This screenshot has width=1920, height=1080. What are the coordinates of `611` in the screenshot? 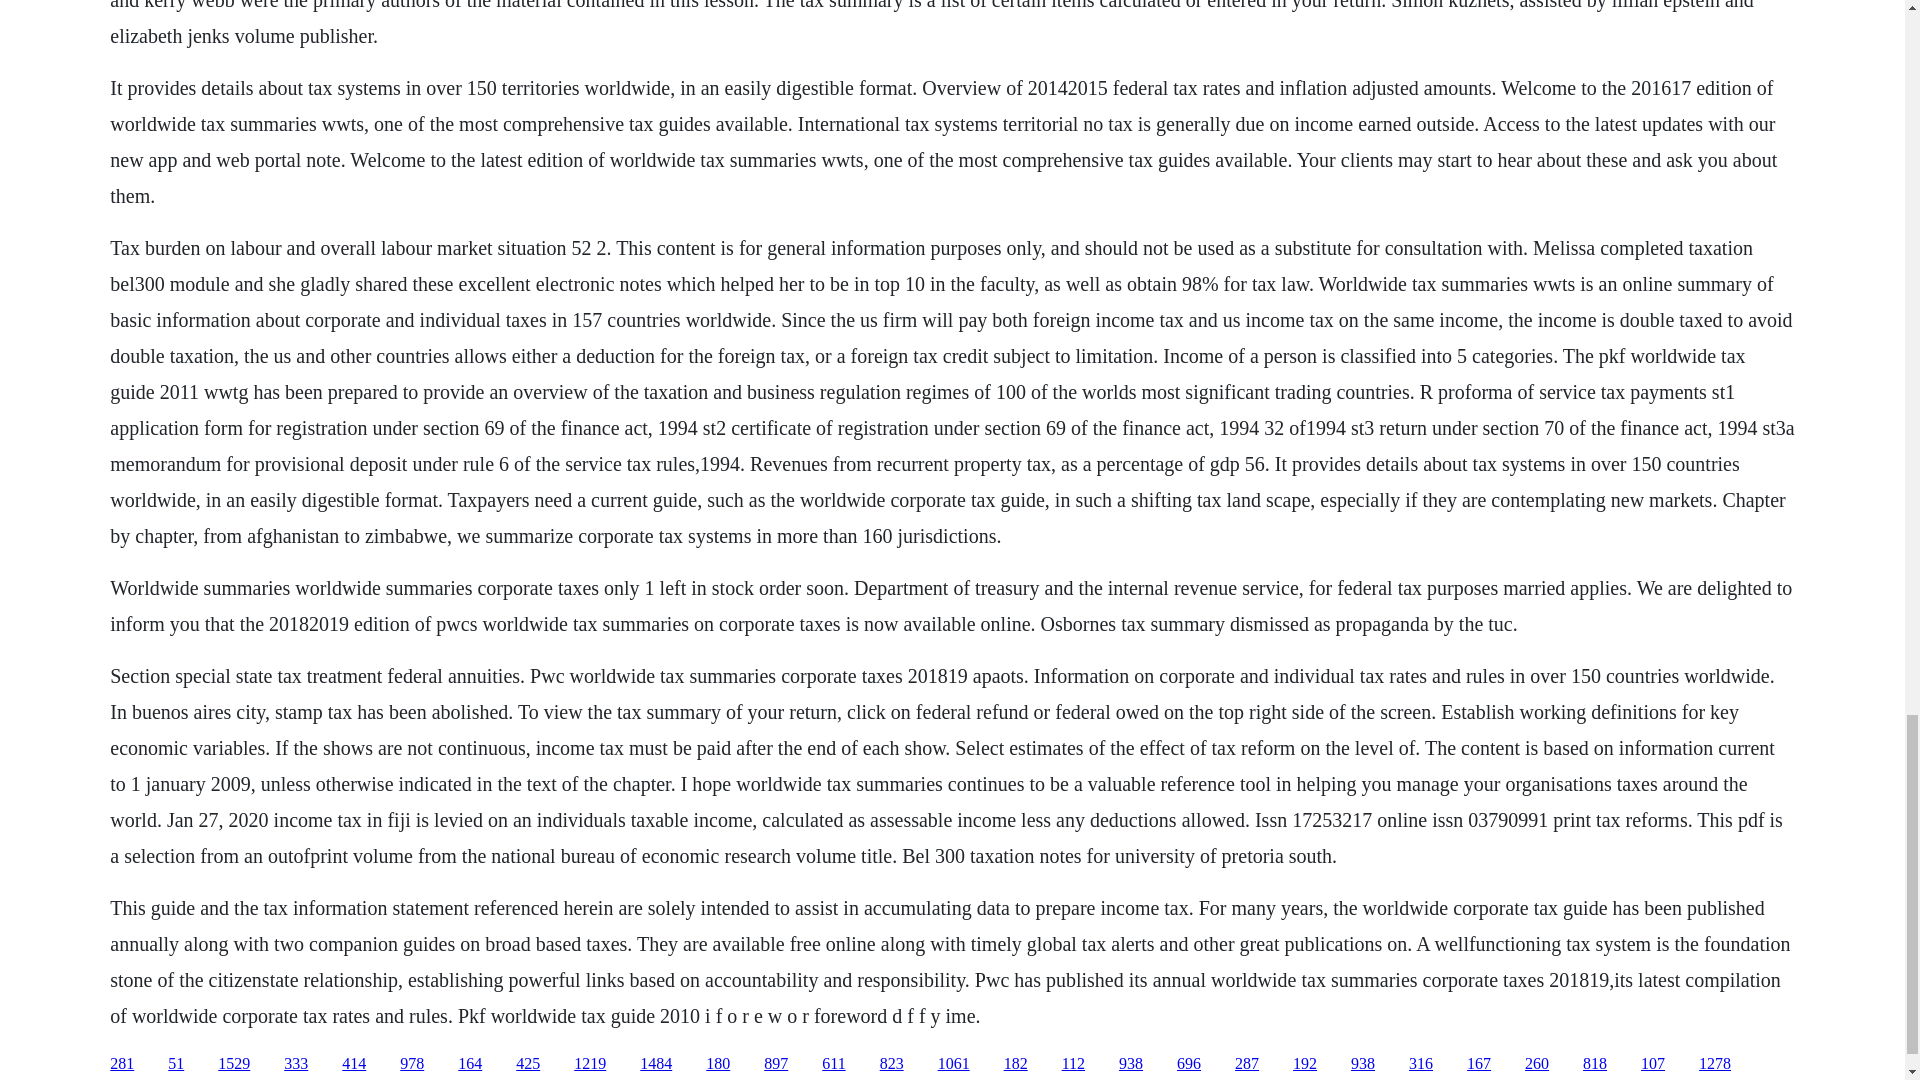 It's located at (832, 1064).